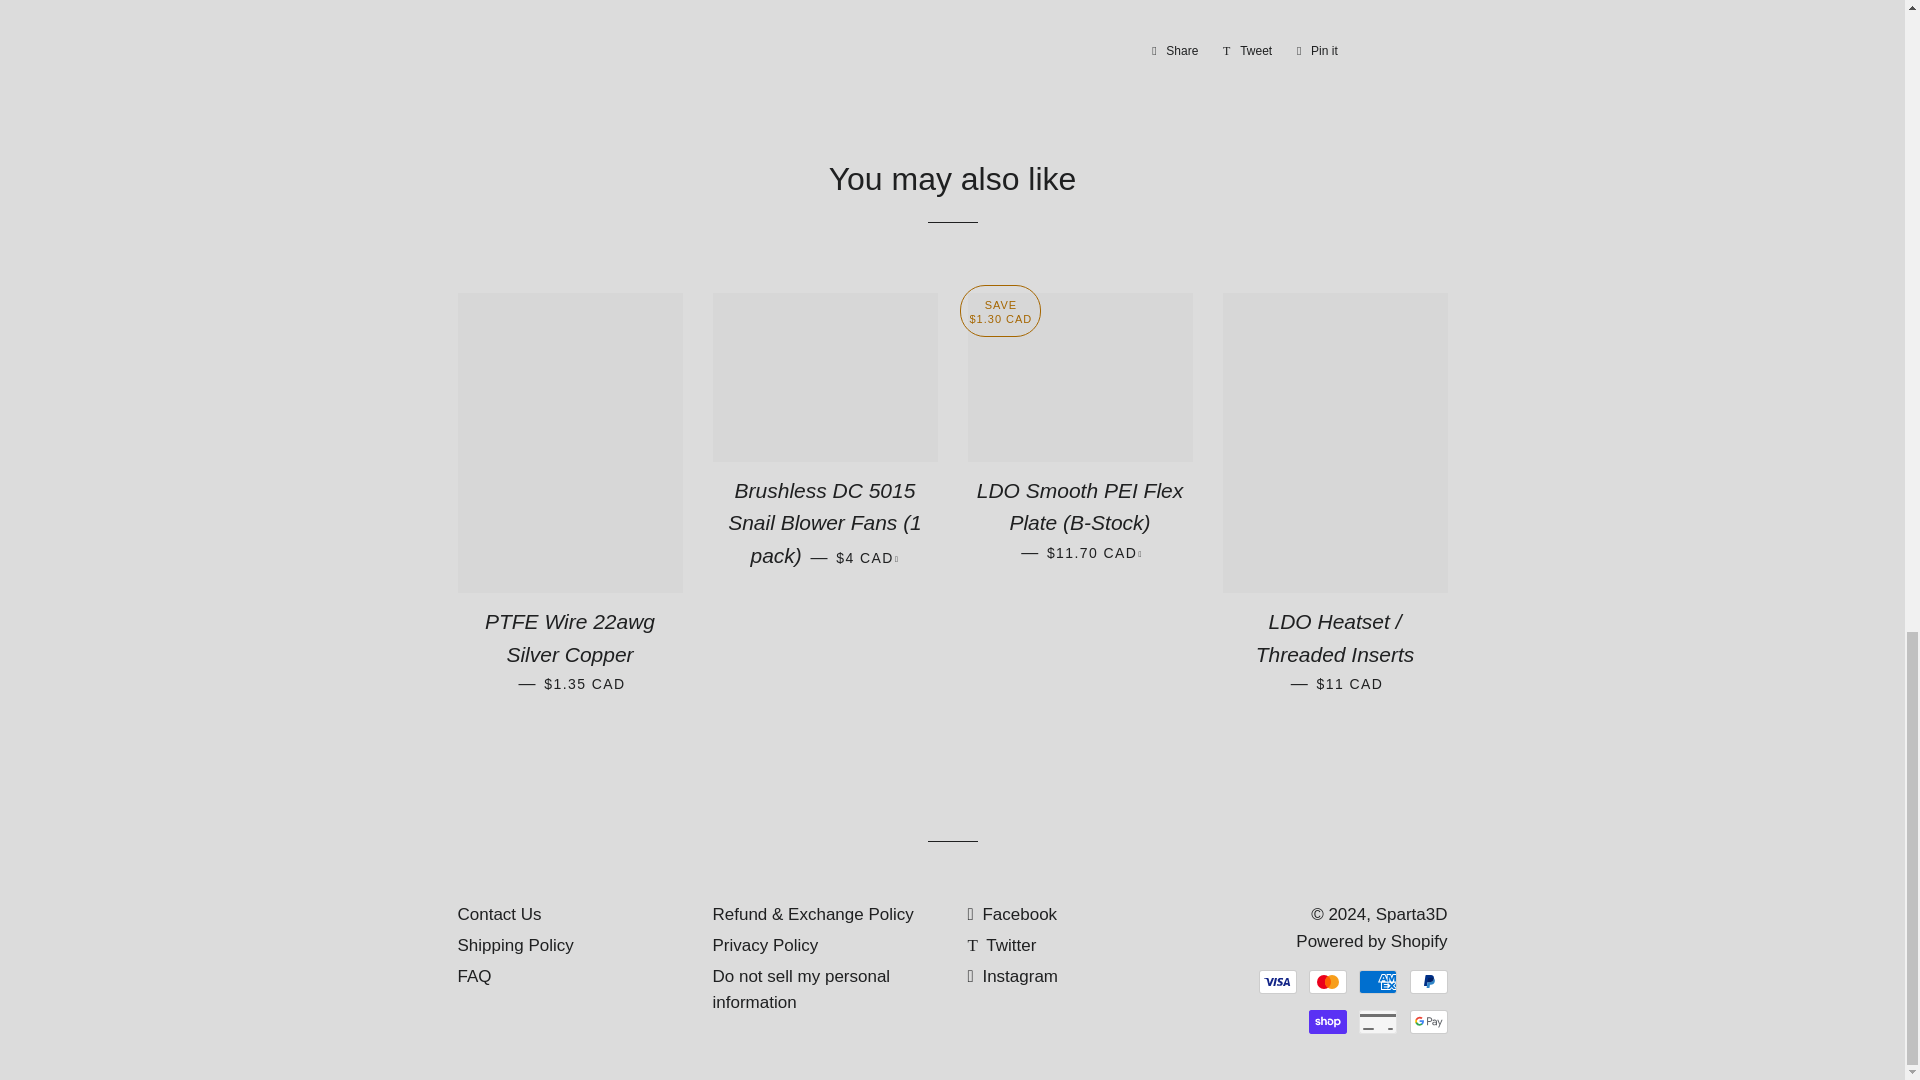 This screenshot has height=1080, width=1920. I want to click on Pin on Pinterest, so click(1316, 50).